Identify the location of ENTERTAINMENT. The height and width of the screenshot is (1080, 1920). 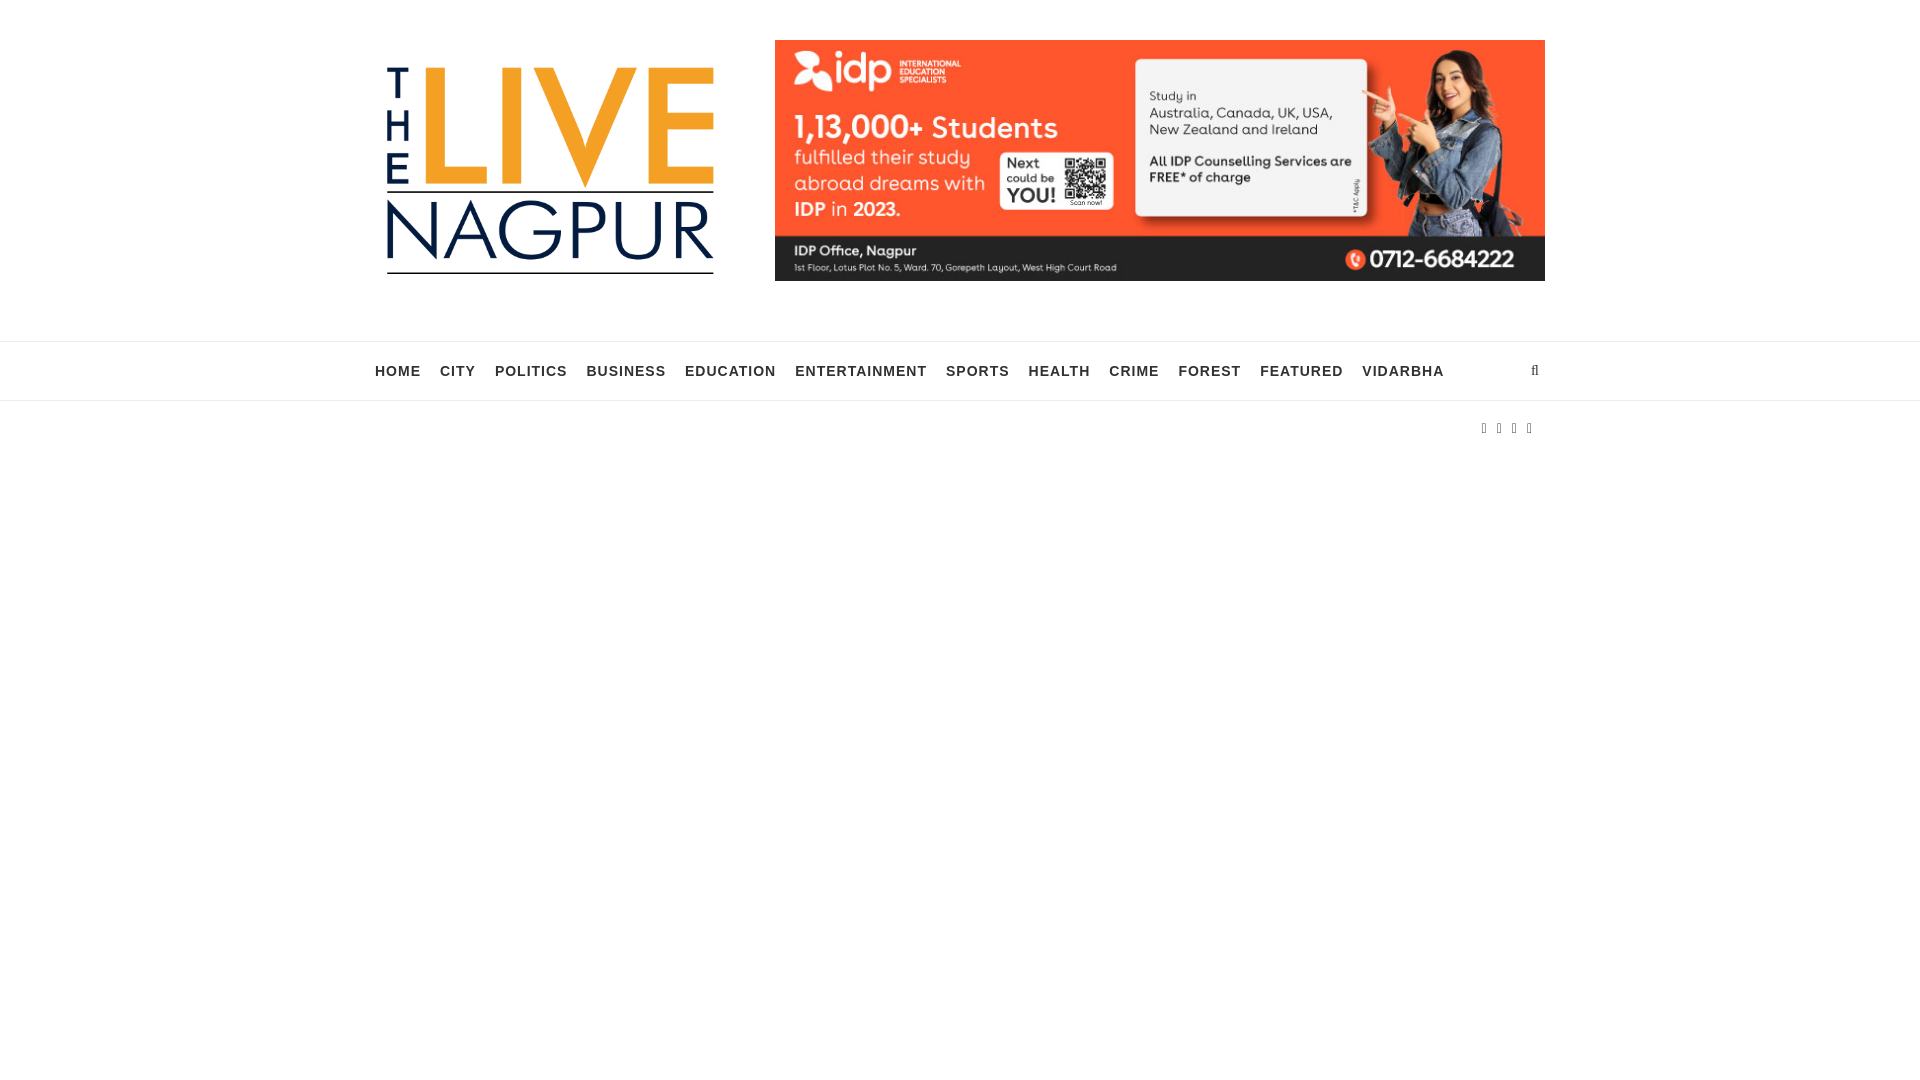
(860, 370).